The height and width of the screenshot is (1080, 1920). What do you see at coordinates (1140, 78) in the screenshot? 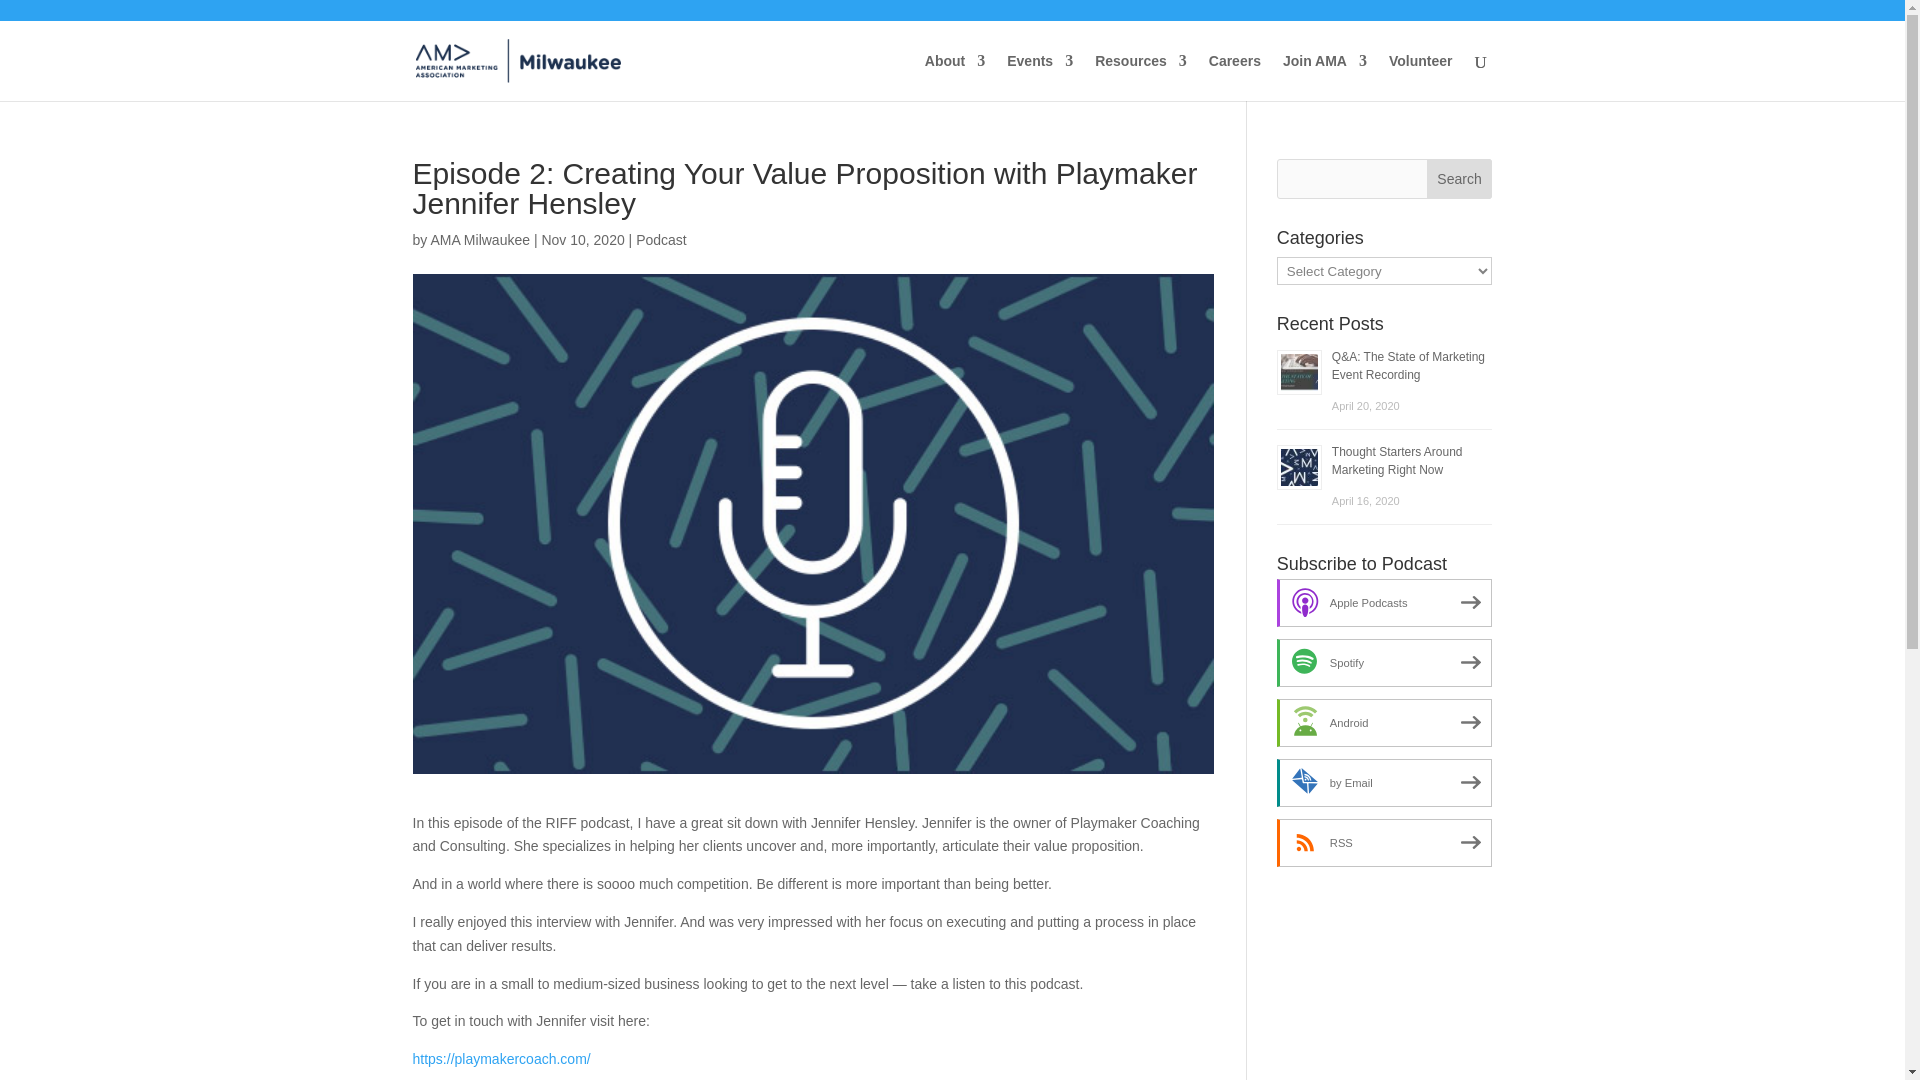
I see `Resources` at bounding box center [1140, 78].